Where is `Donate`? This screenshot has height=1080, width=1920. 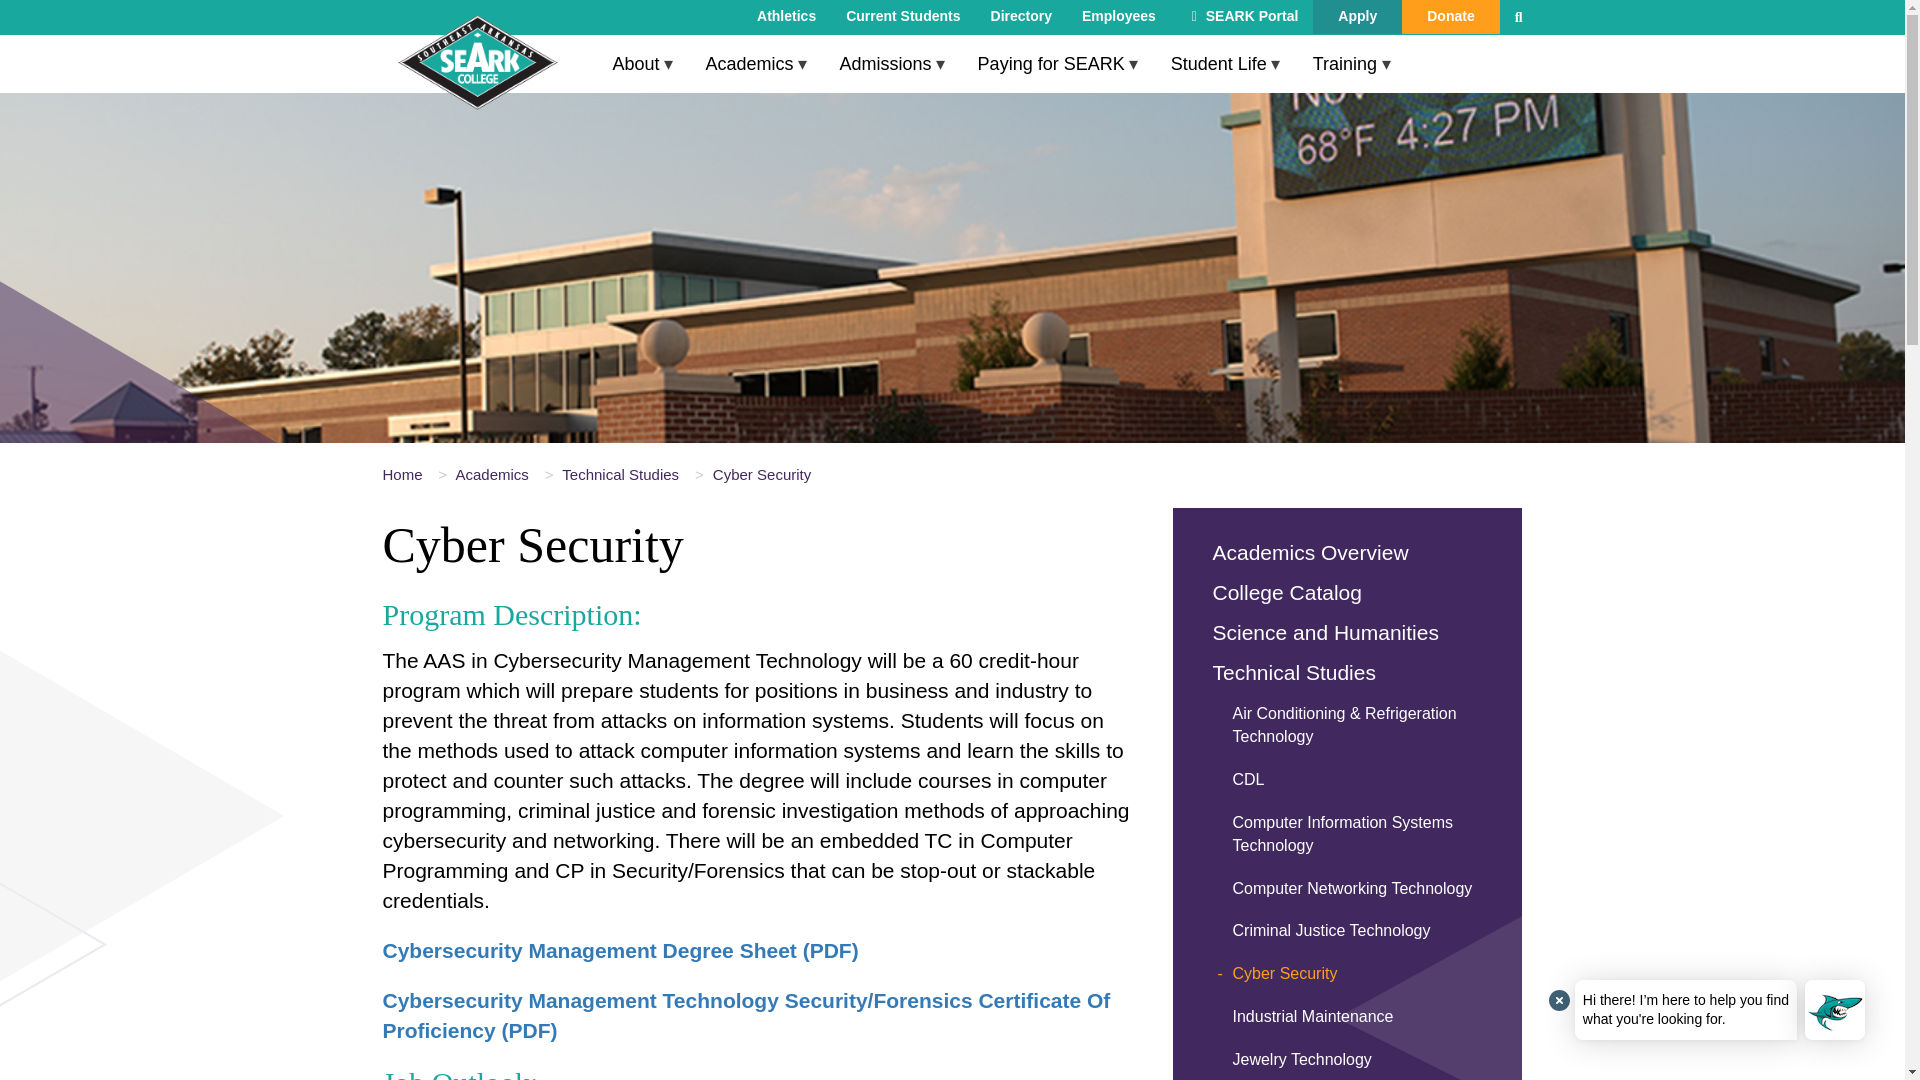
Donate is located at coordinates (1450, 16).